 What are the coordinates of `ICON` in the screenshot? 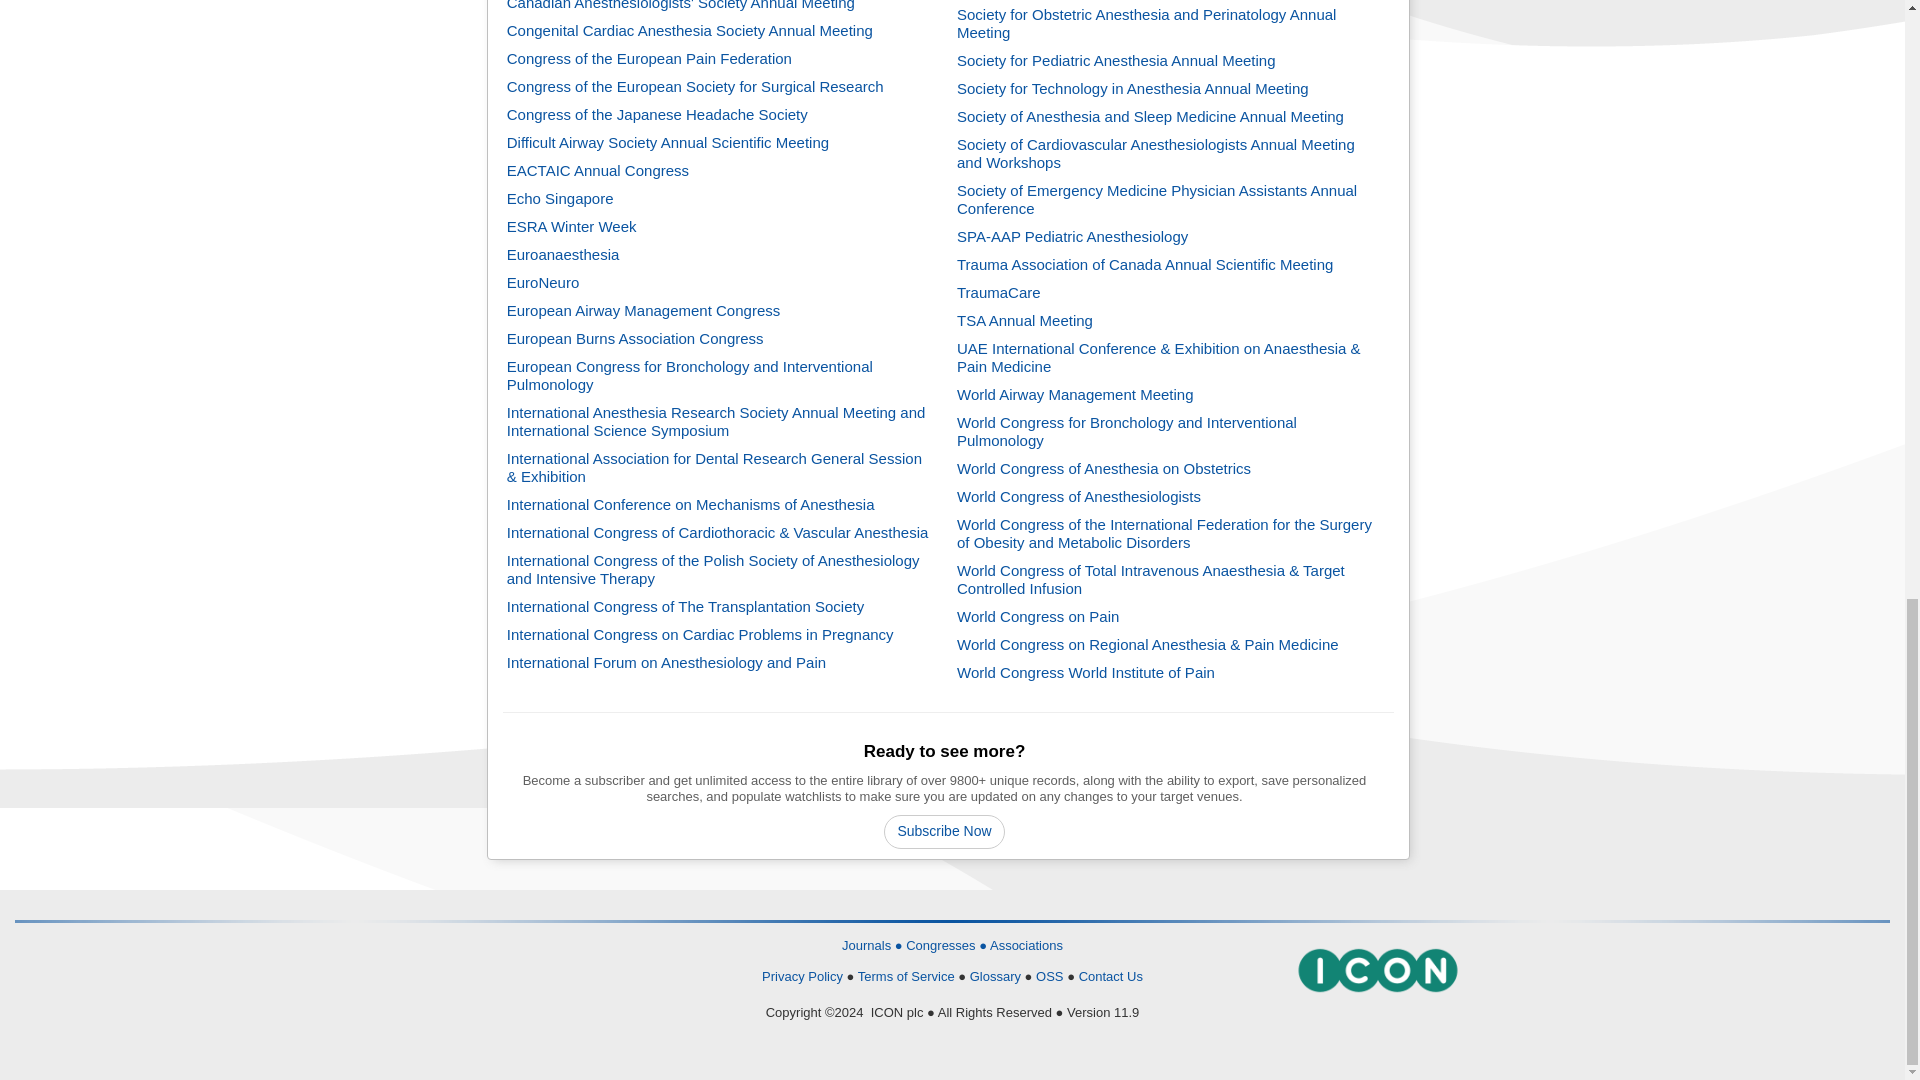 It's located at (1377, 970).